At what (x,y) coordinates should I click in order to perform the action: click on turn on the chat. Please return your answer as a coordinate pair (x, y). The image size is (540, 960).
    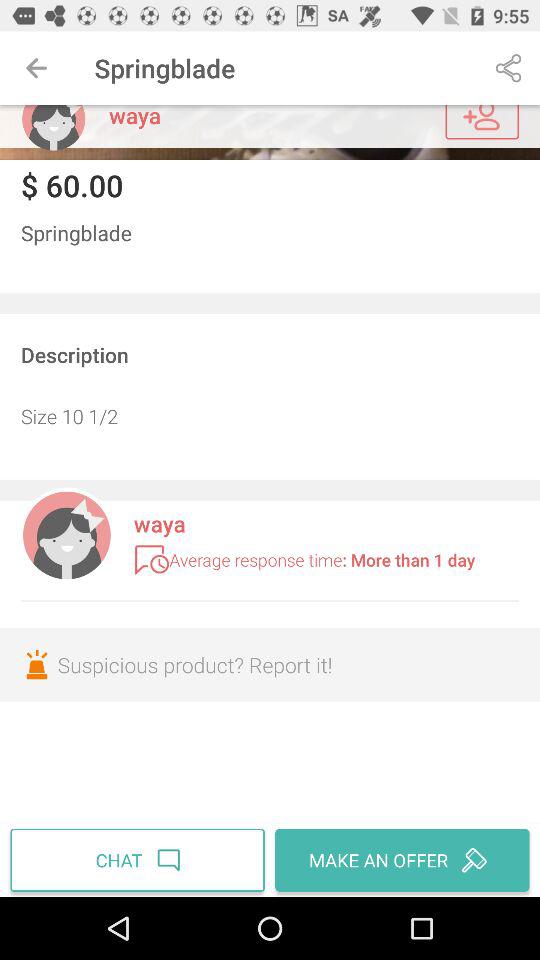
    Looking at the image, I should click on (140, 860).